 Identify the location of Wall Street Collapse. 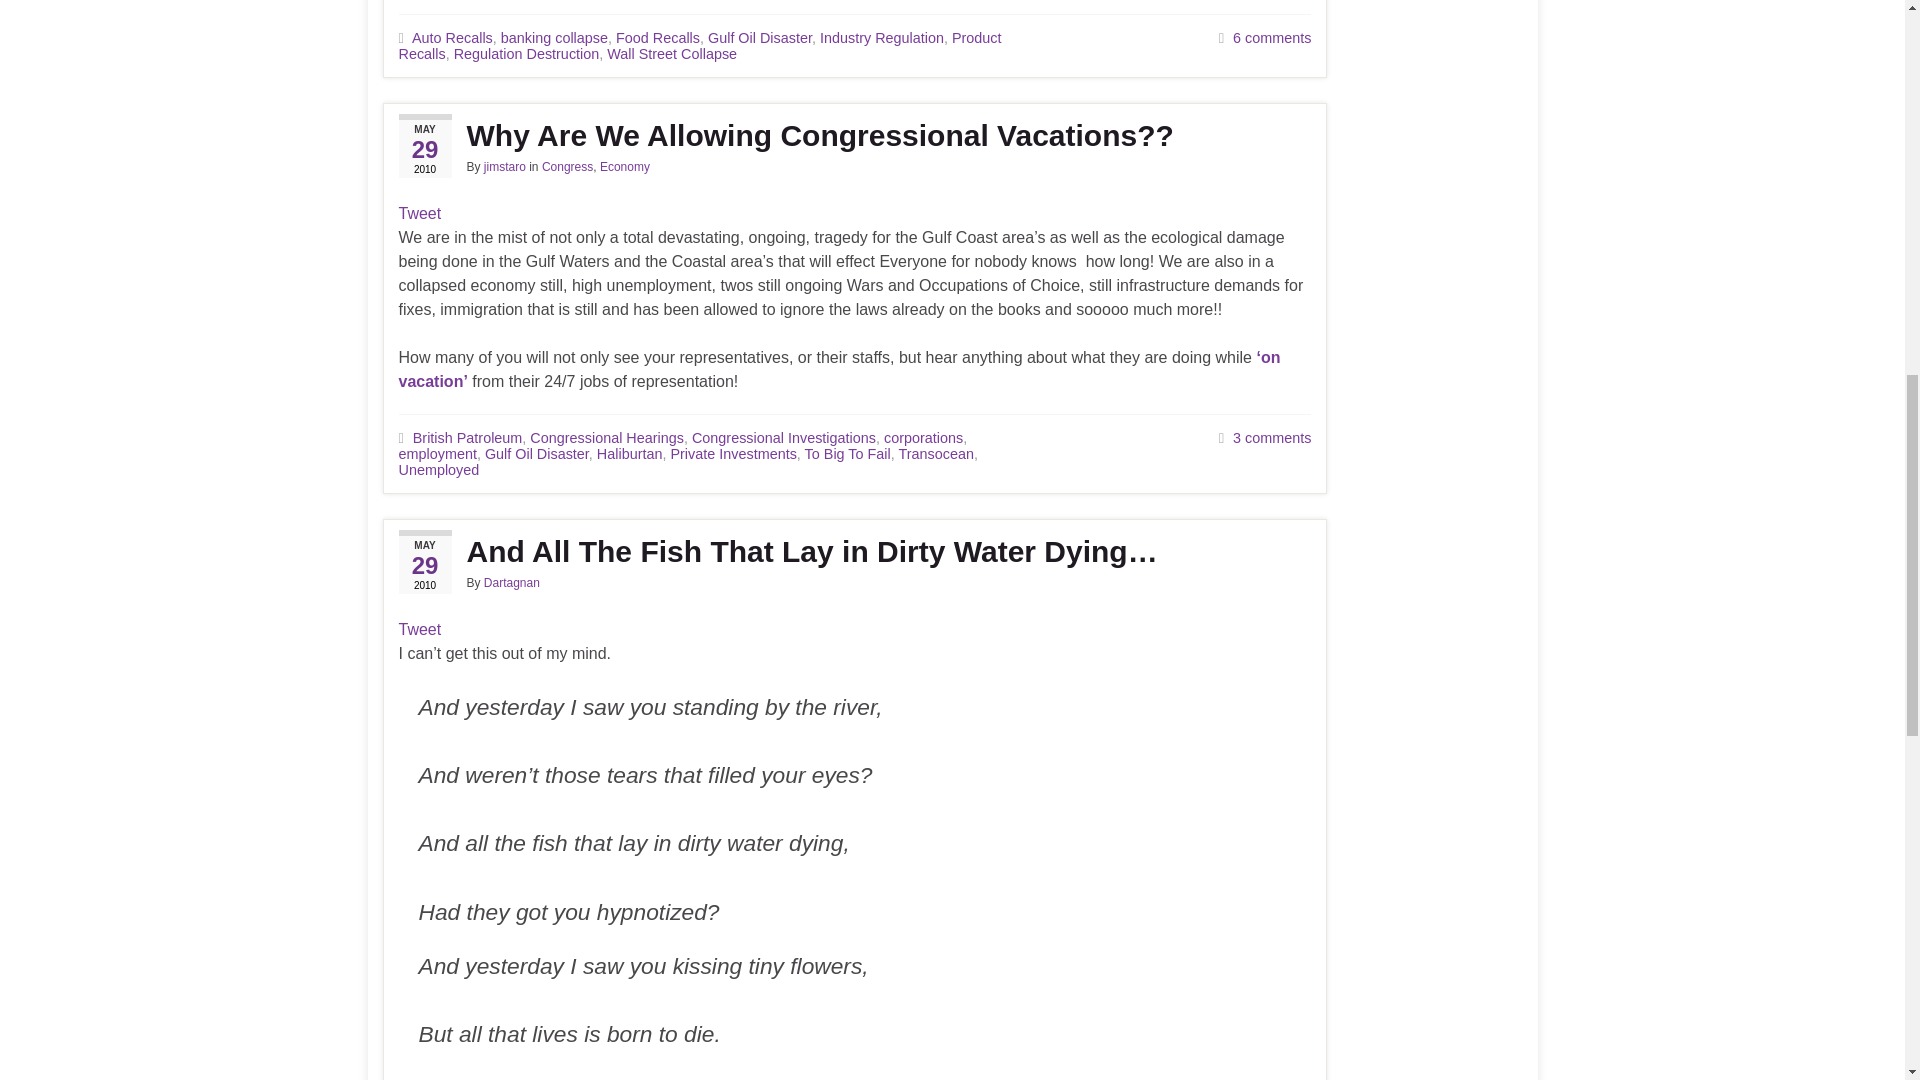
(672, 54).